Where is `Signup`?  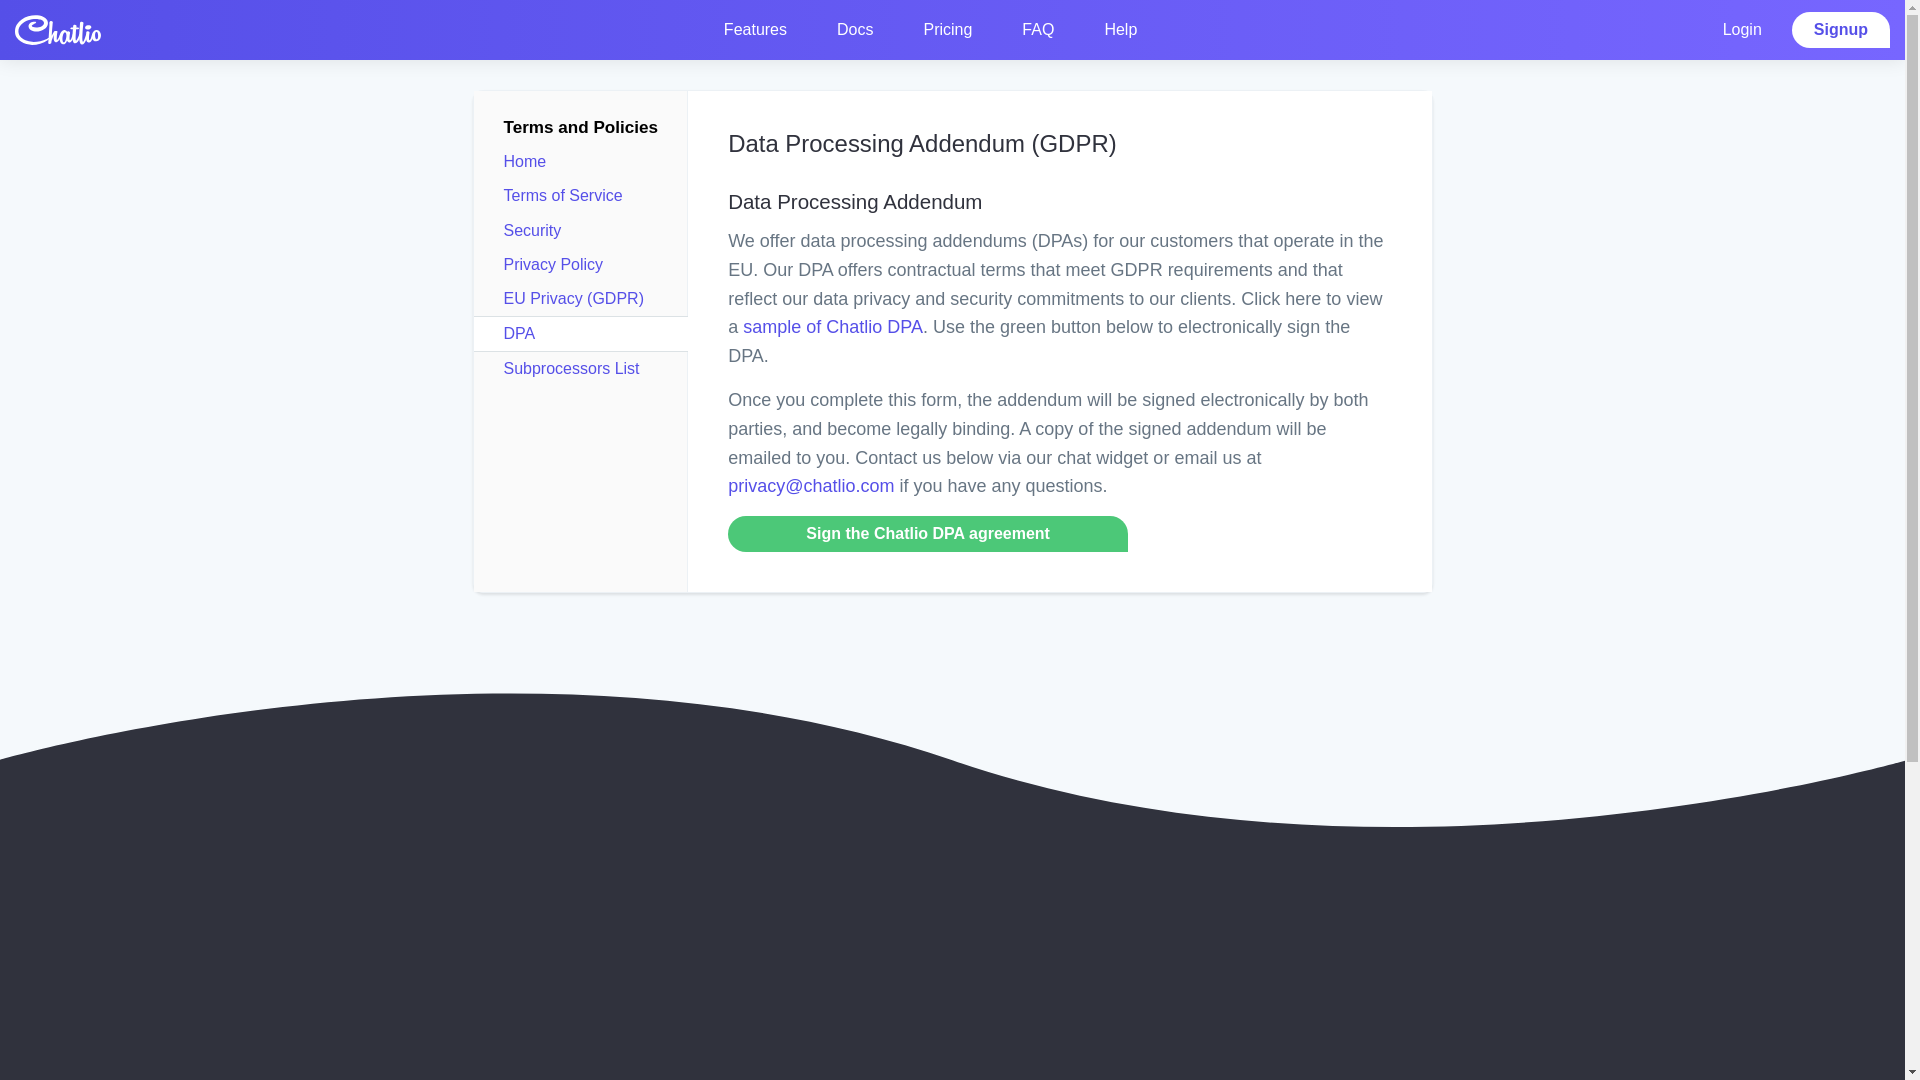 Signup is located at coordinates (1840, 29).